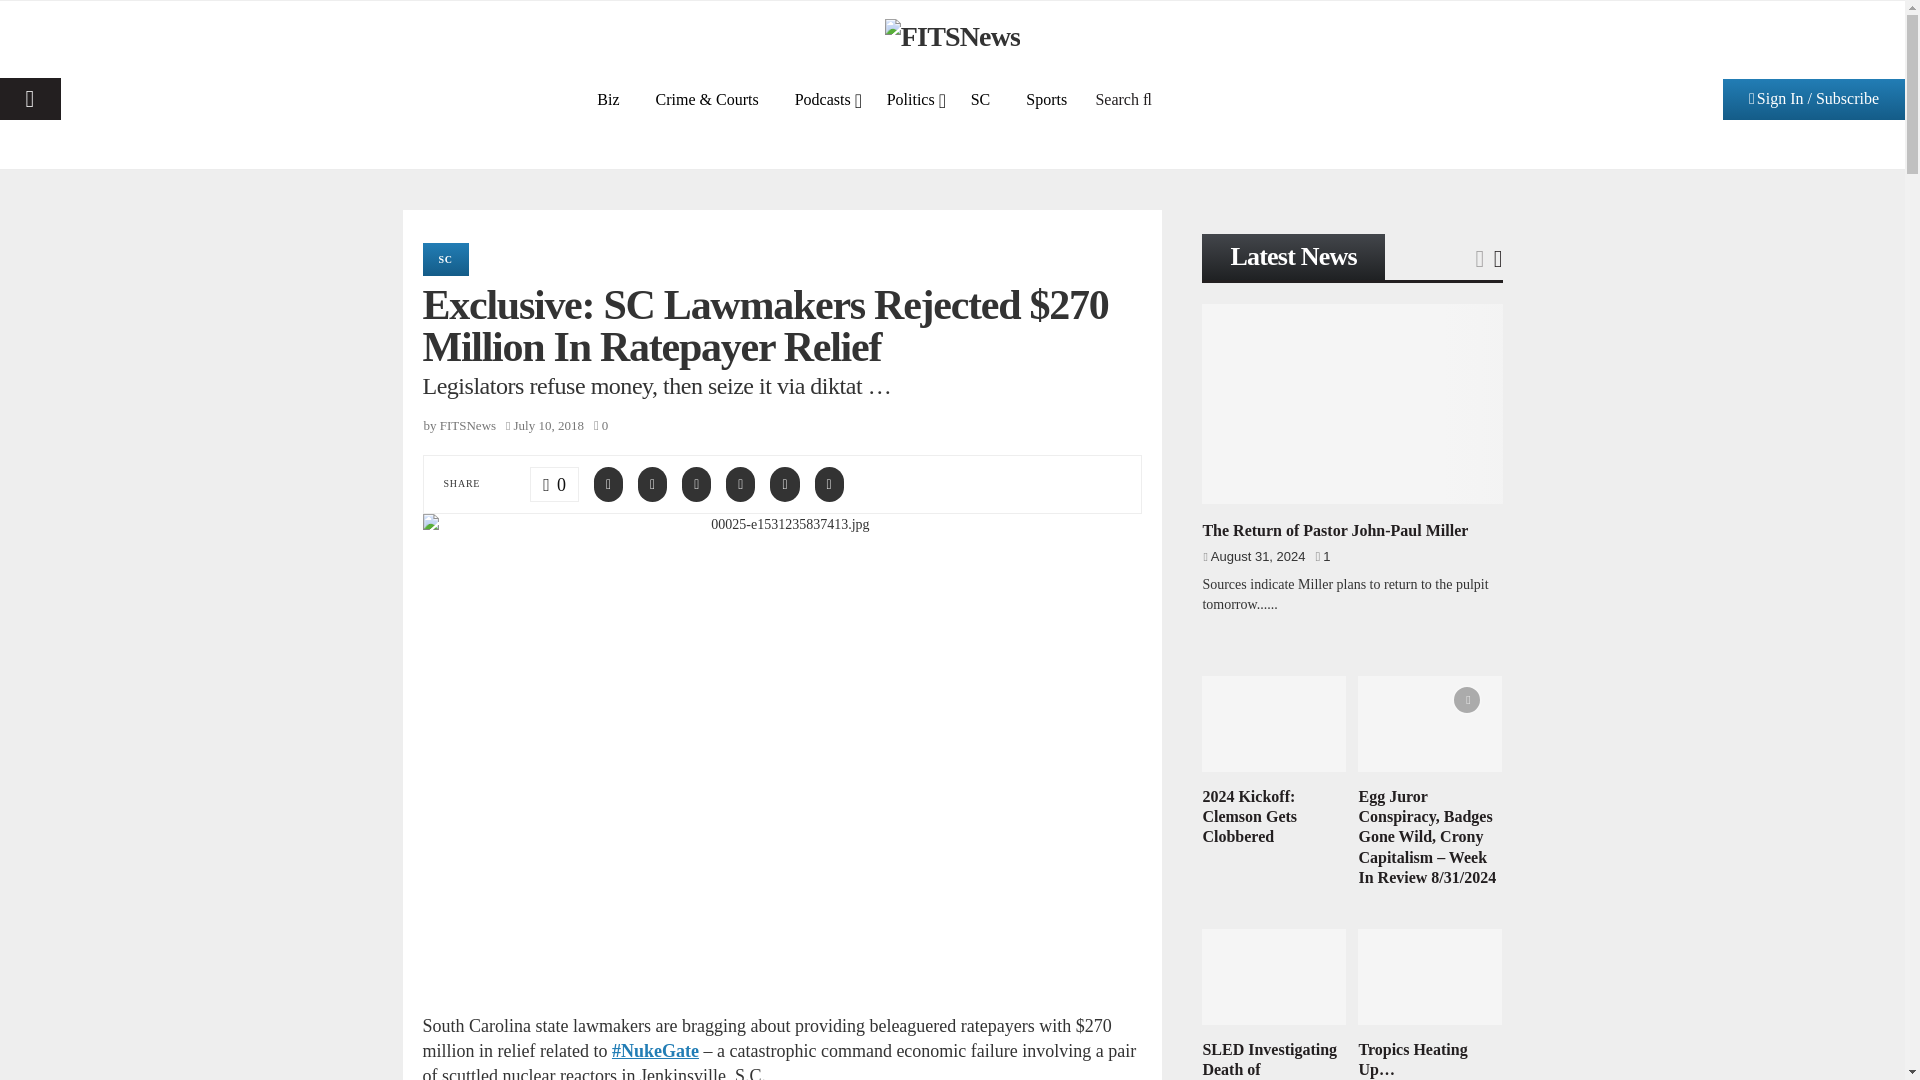  What do you see at coordinates (823, 98) in the screenshot?
I see `Podcasts` at bounding box center [823, 98].